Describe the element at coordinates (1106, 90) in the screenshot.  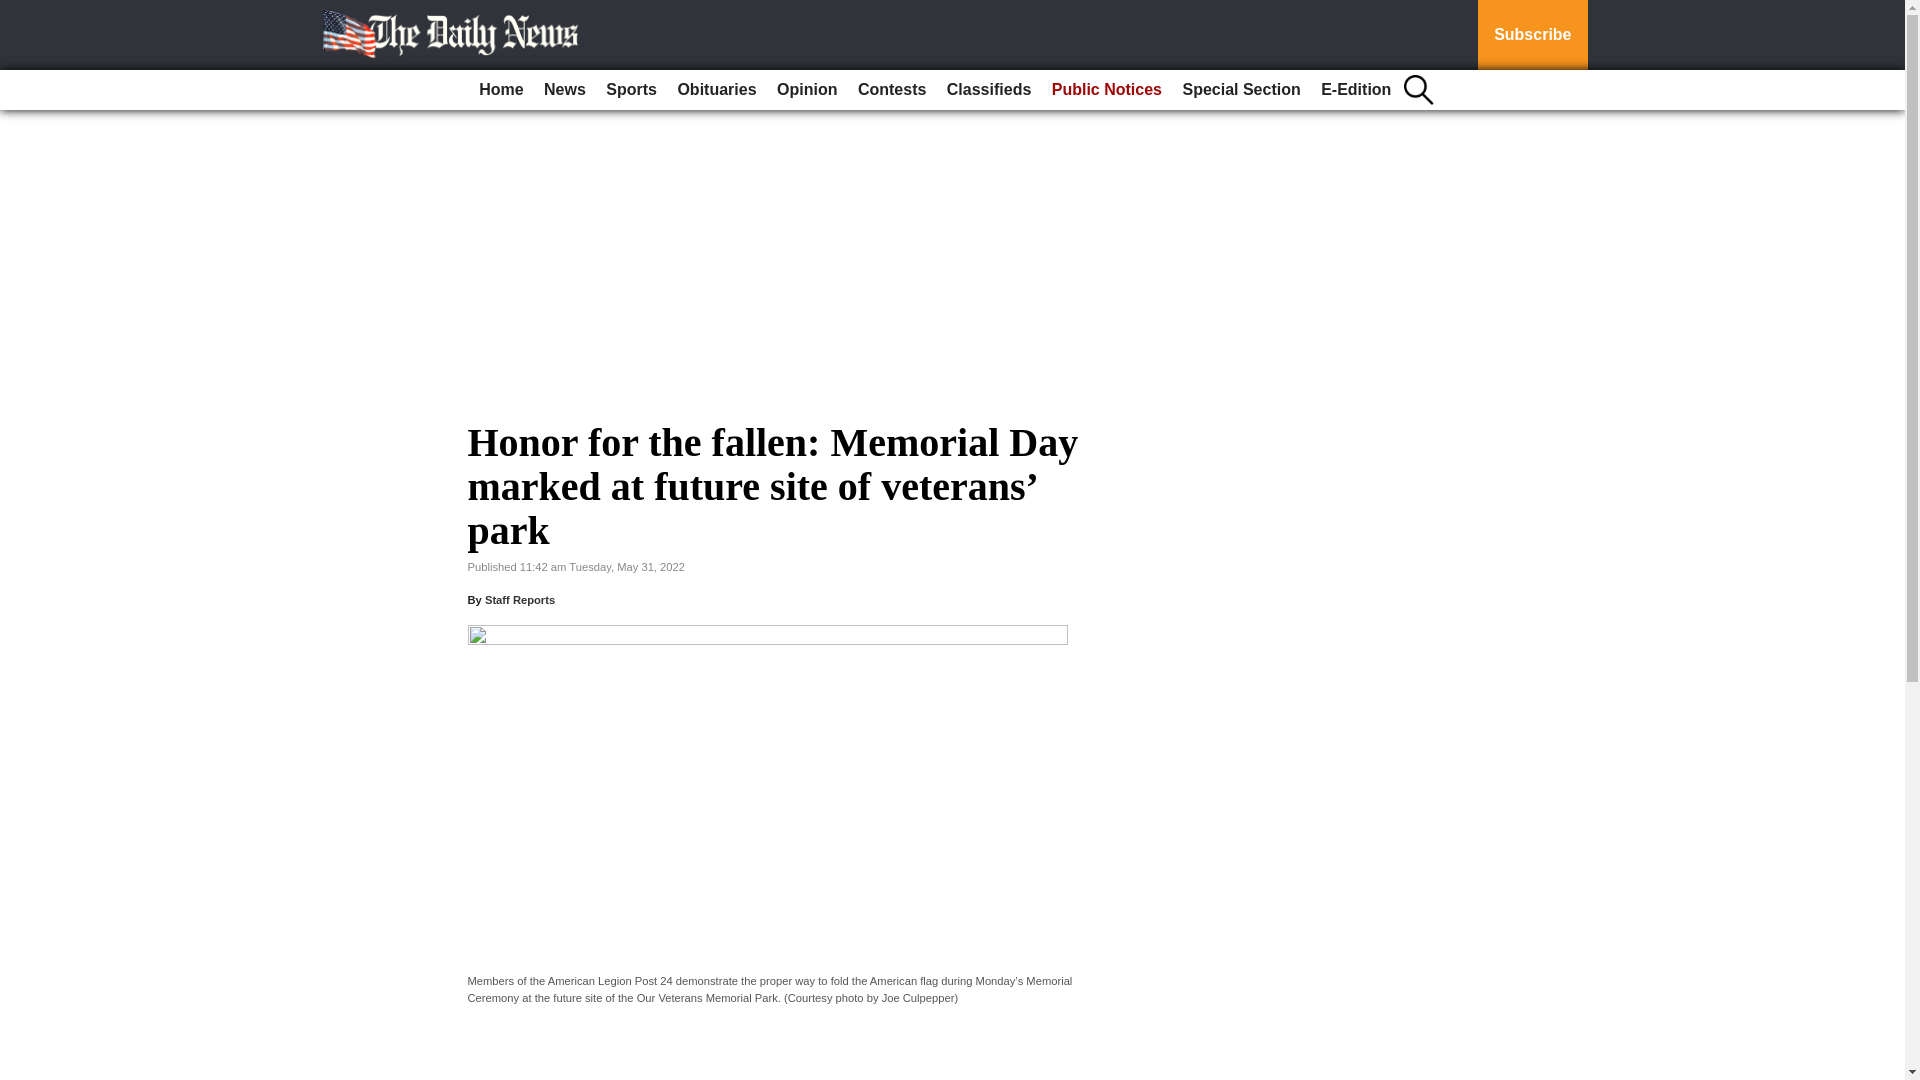
I see `Public Notices` at that location.